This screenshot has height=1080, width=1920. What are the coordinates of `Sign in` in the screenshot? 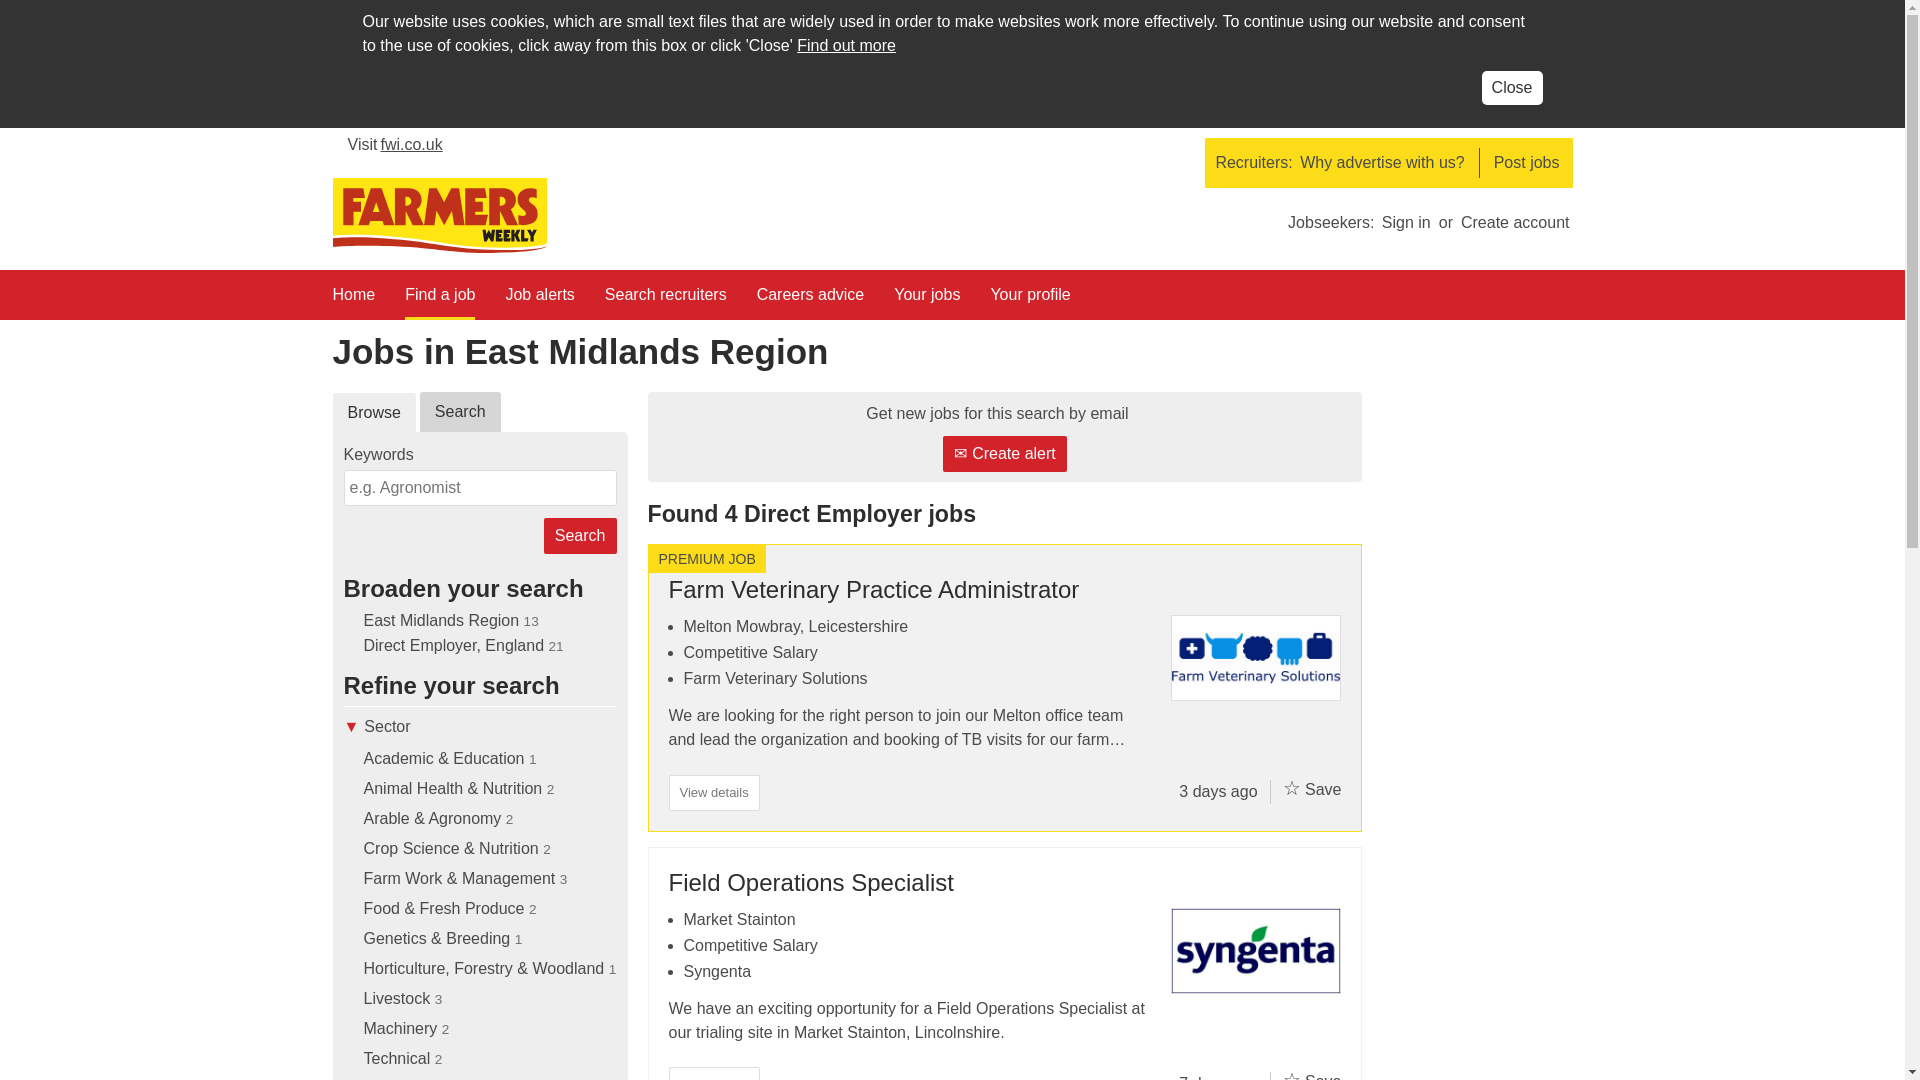 It's located at (1406, 222).